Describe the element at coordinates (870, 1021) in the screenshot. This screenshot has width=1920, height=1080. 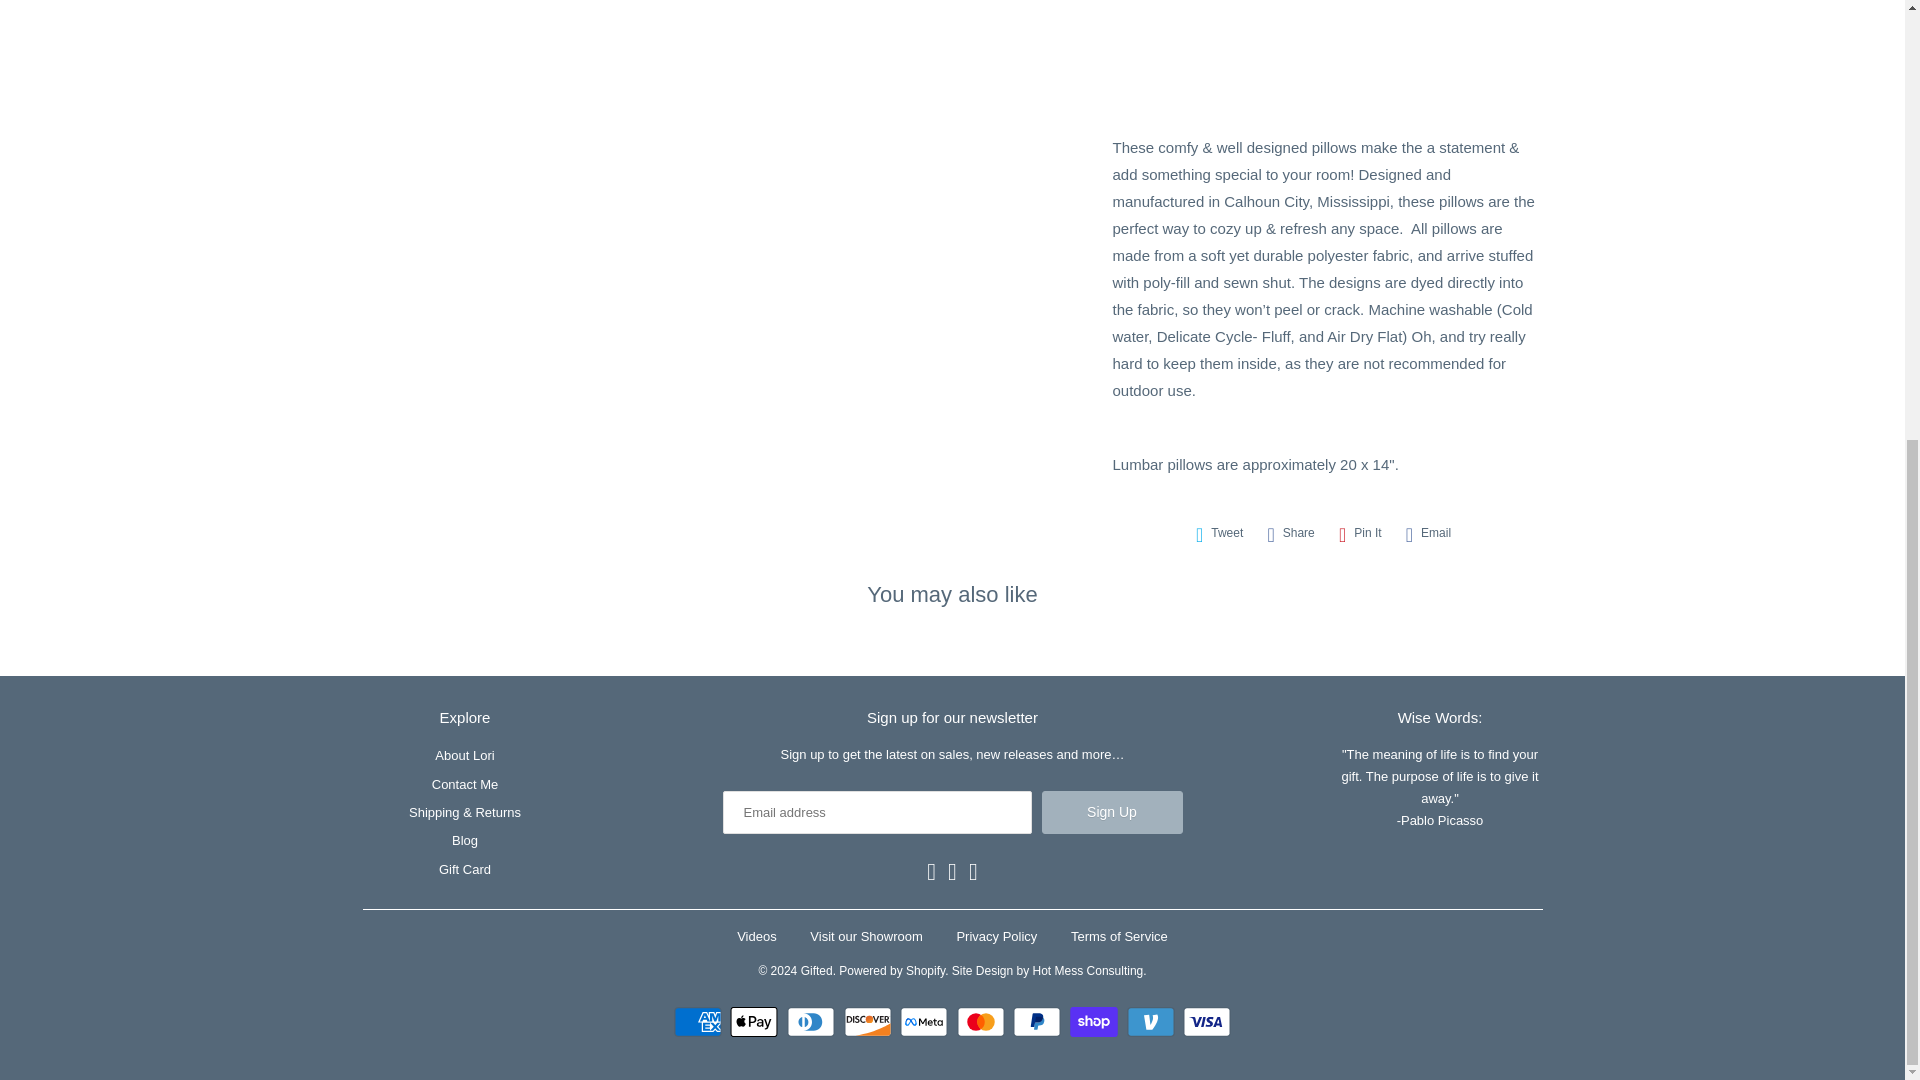
I see `Discover` at that location.